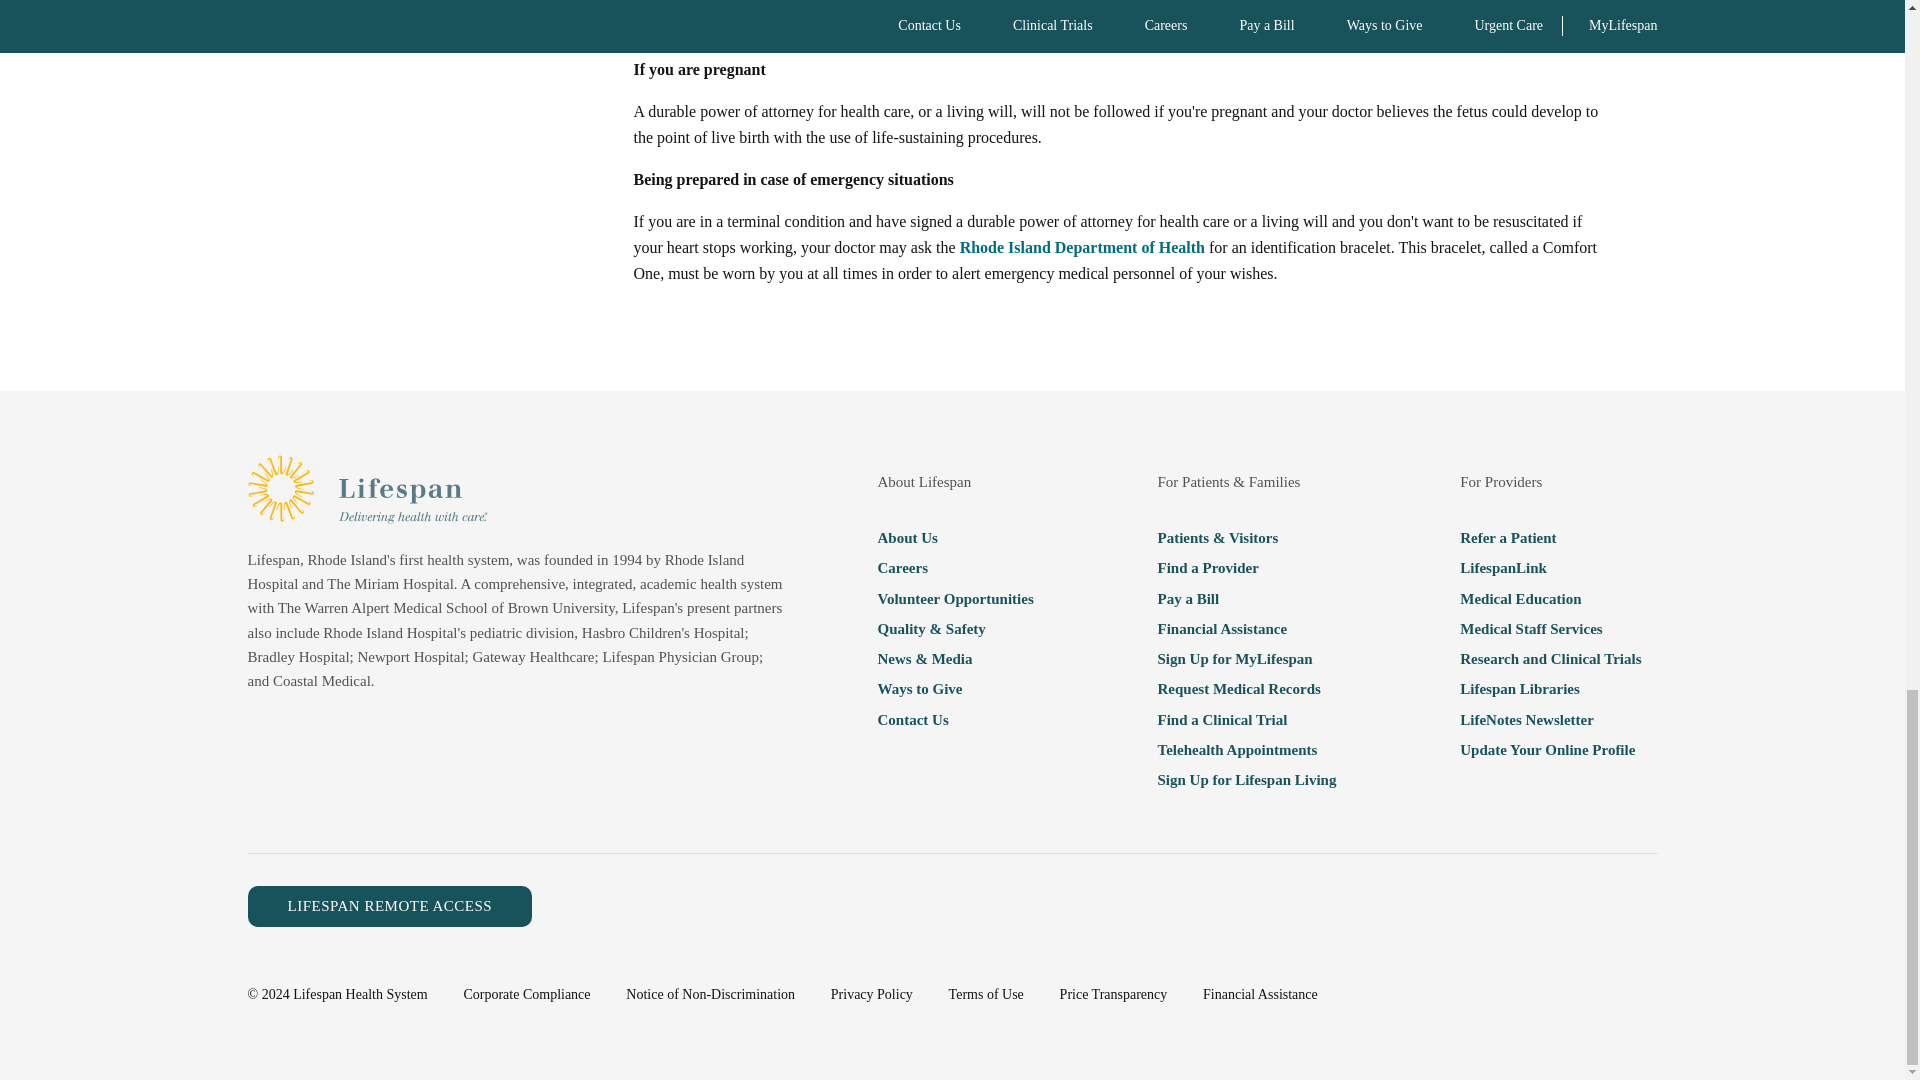 The image size is (1920, 1080). Describe the element at coordinates (1246, 568) in the screenshot. I see `Find a Lifespan provider` at that location.